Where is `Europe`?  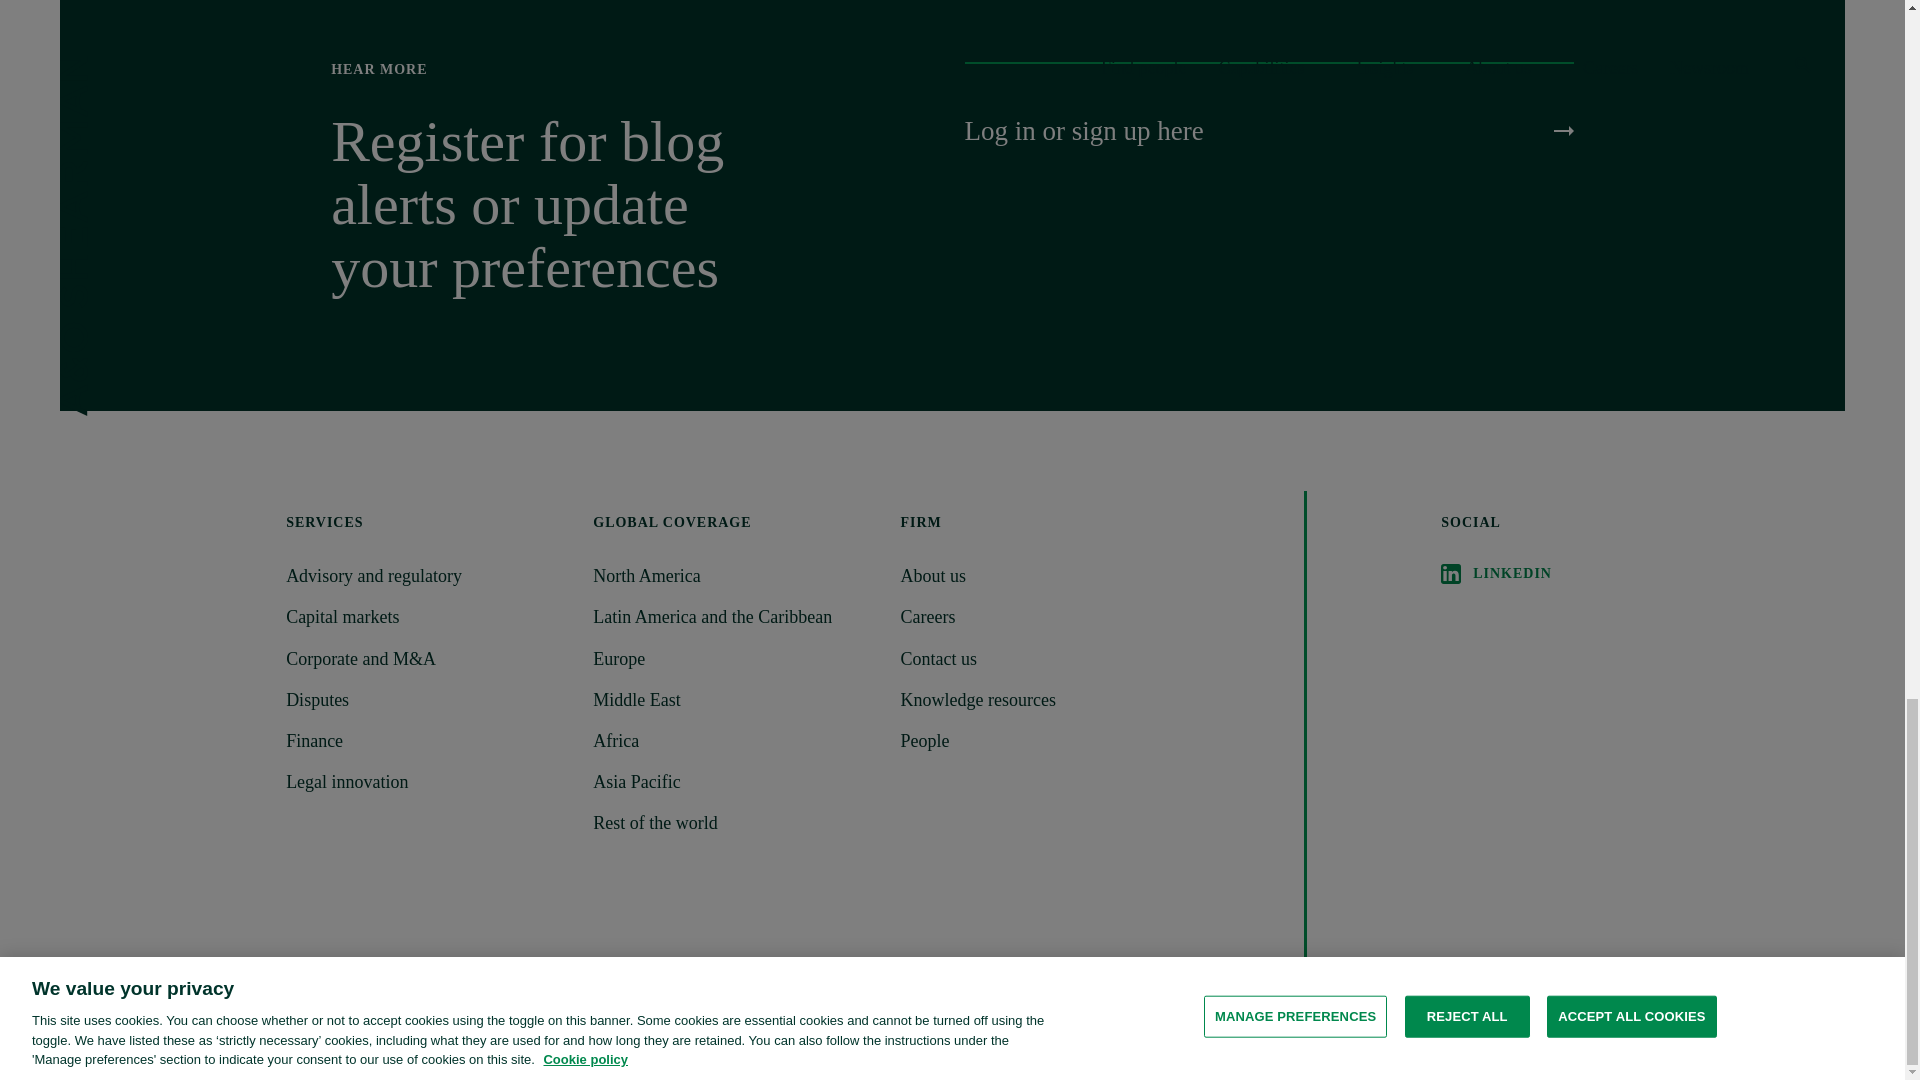 Europe is located at coordinates (734, 658).